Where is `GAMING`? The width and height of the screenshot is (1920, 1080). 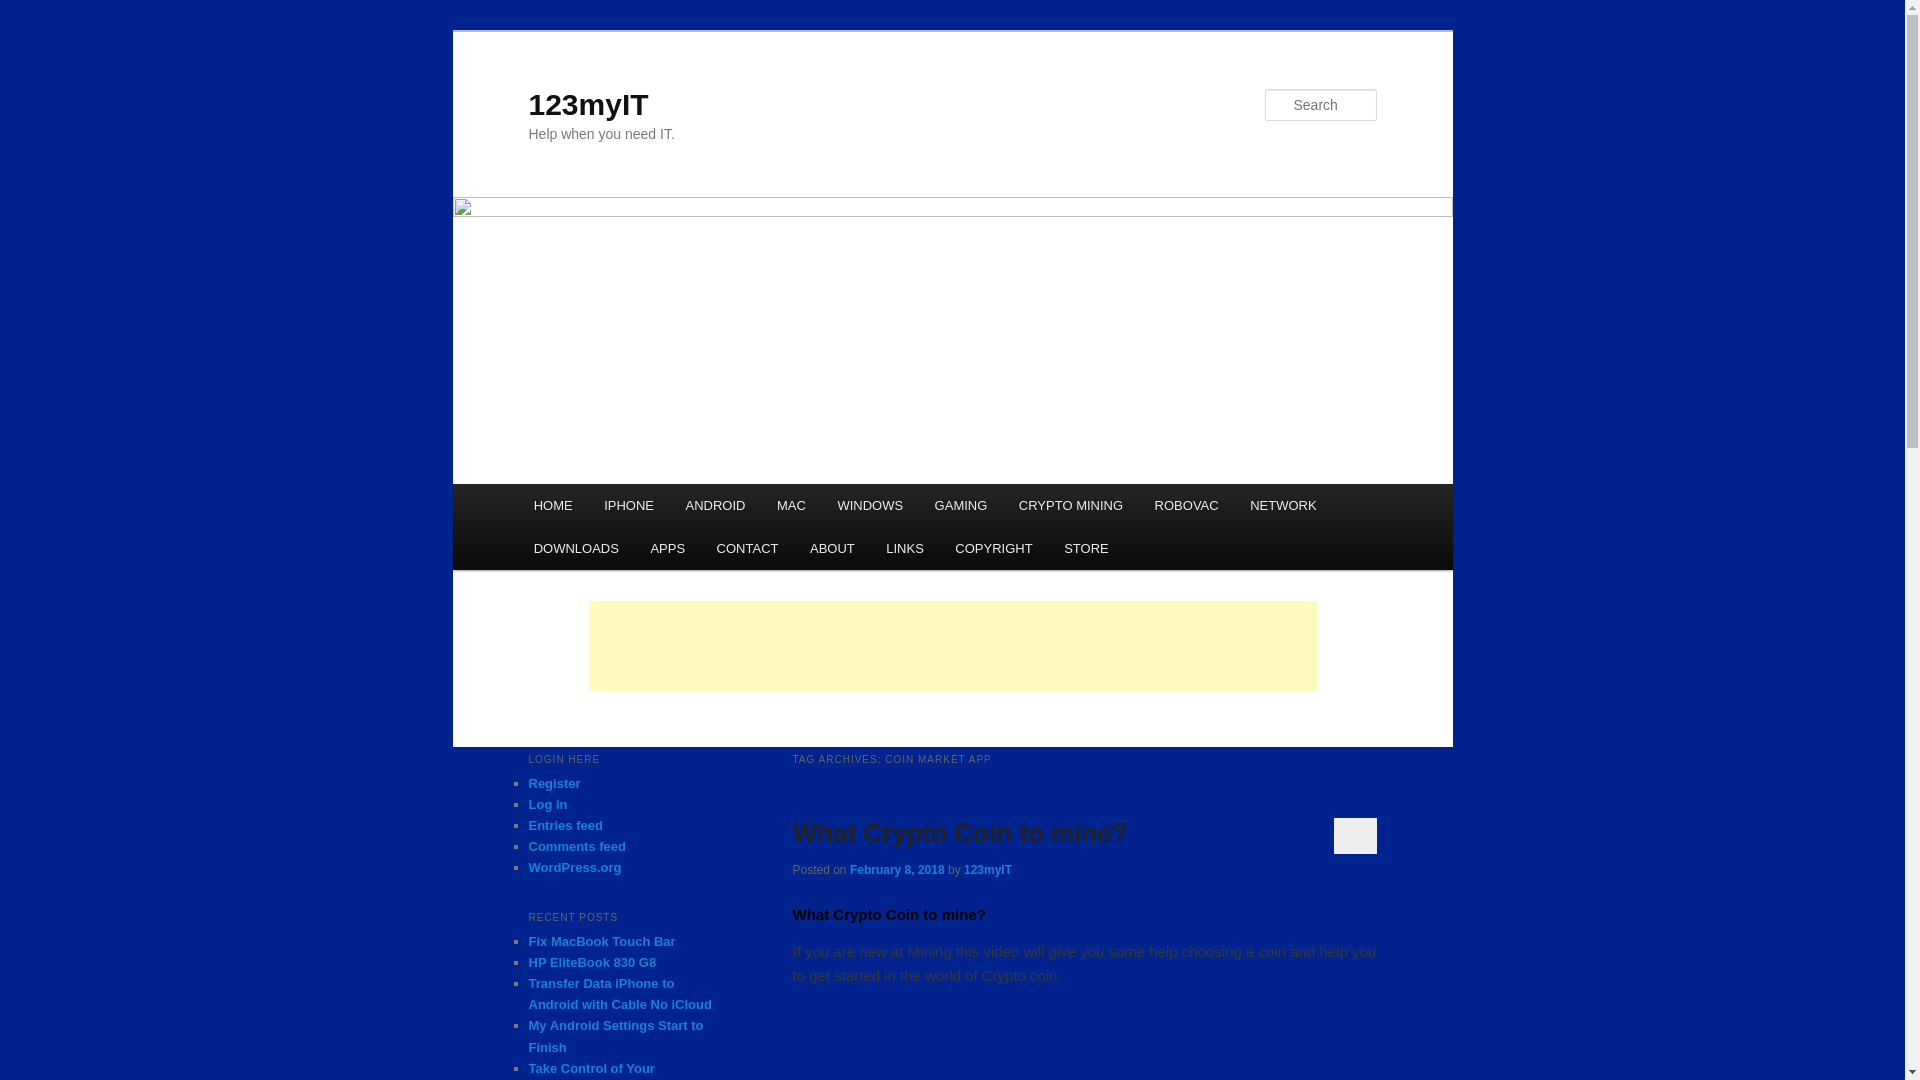 GAMING is located at coordinates (960, 505).